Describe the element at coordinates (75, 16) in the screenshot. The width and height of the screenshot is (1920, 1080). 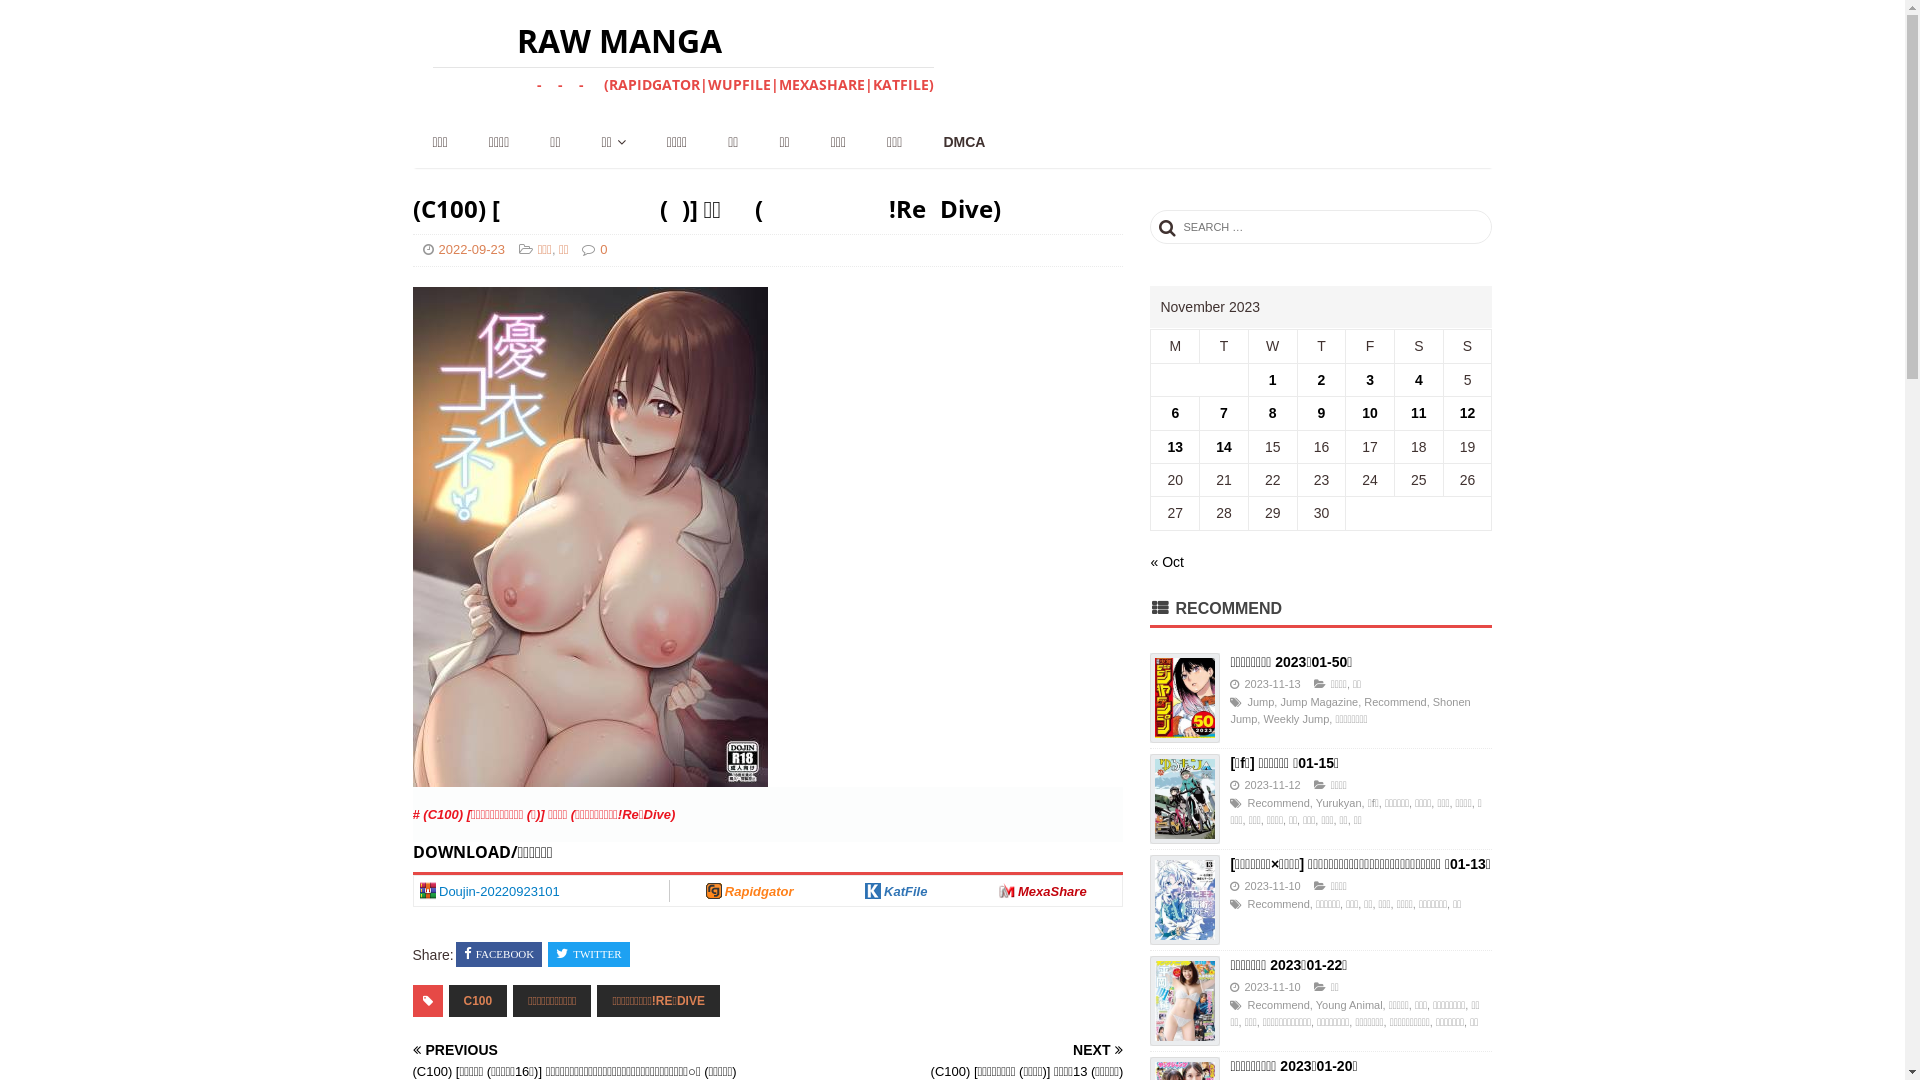
I see `Search` at that location.